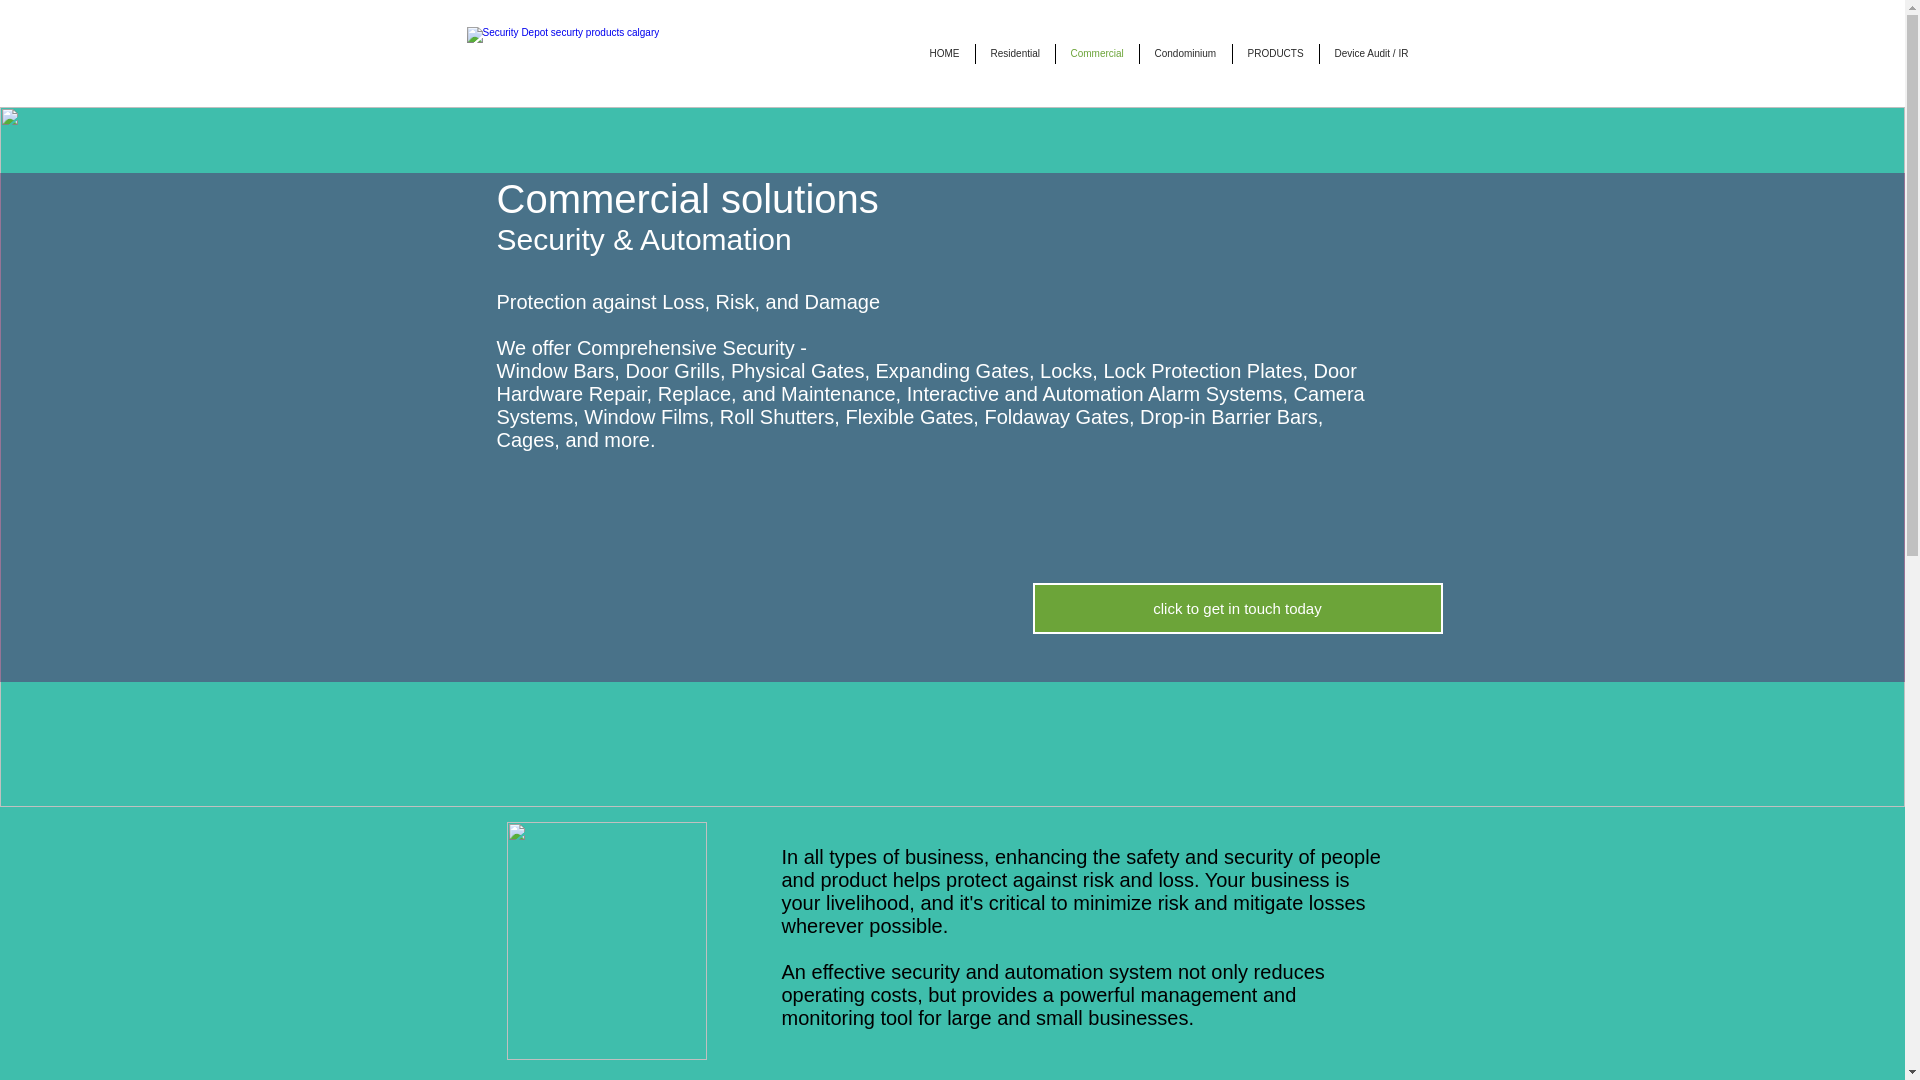 The width and height of the screenshot is (1920, 1080). Describe the element at coordinates (1014, 54) in the screenshot. I see `Residential` at that location.